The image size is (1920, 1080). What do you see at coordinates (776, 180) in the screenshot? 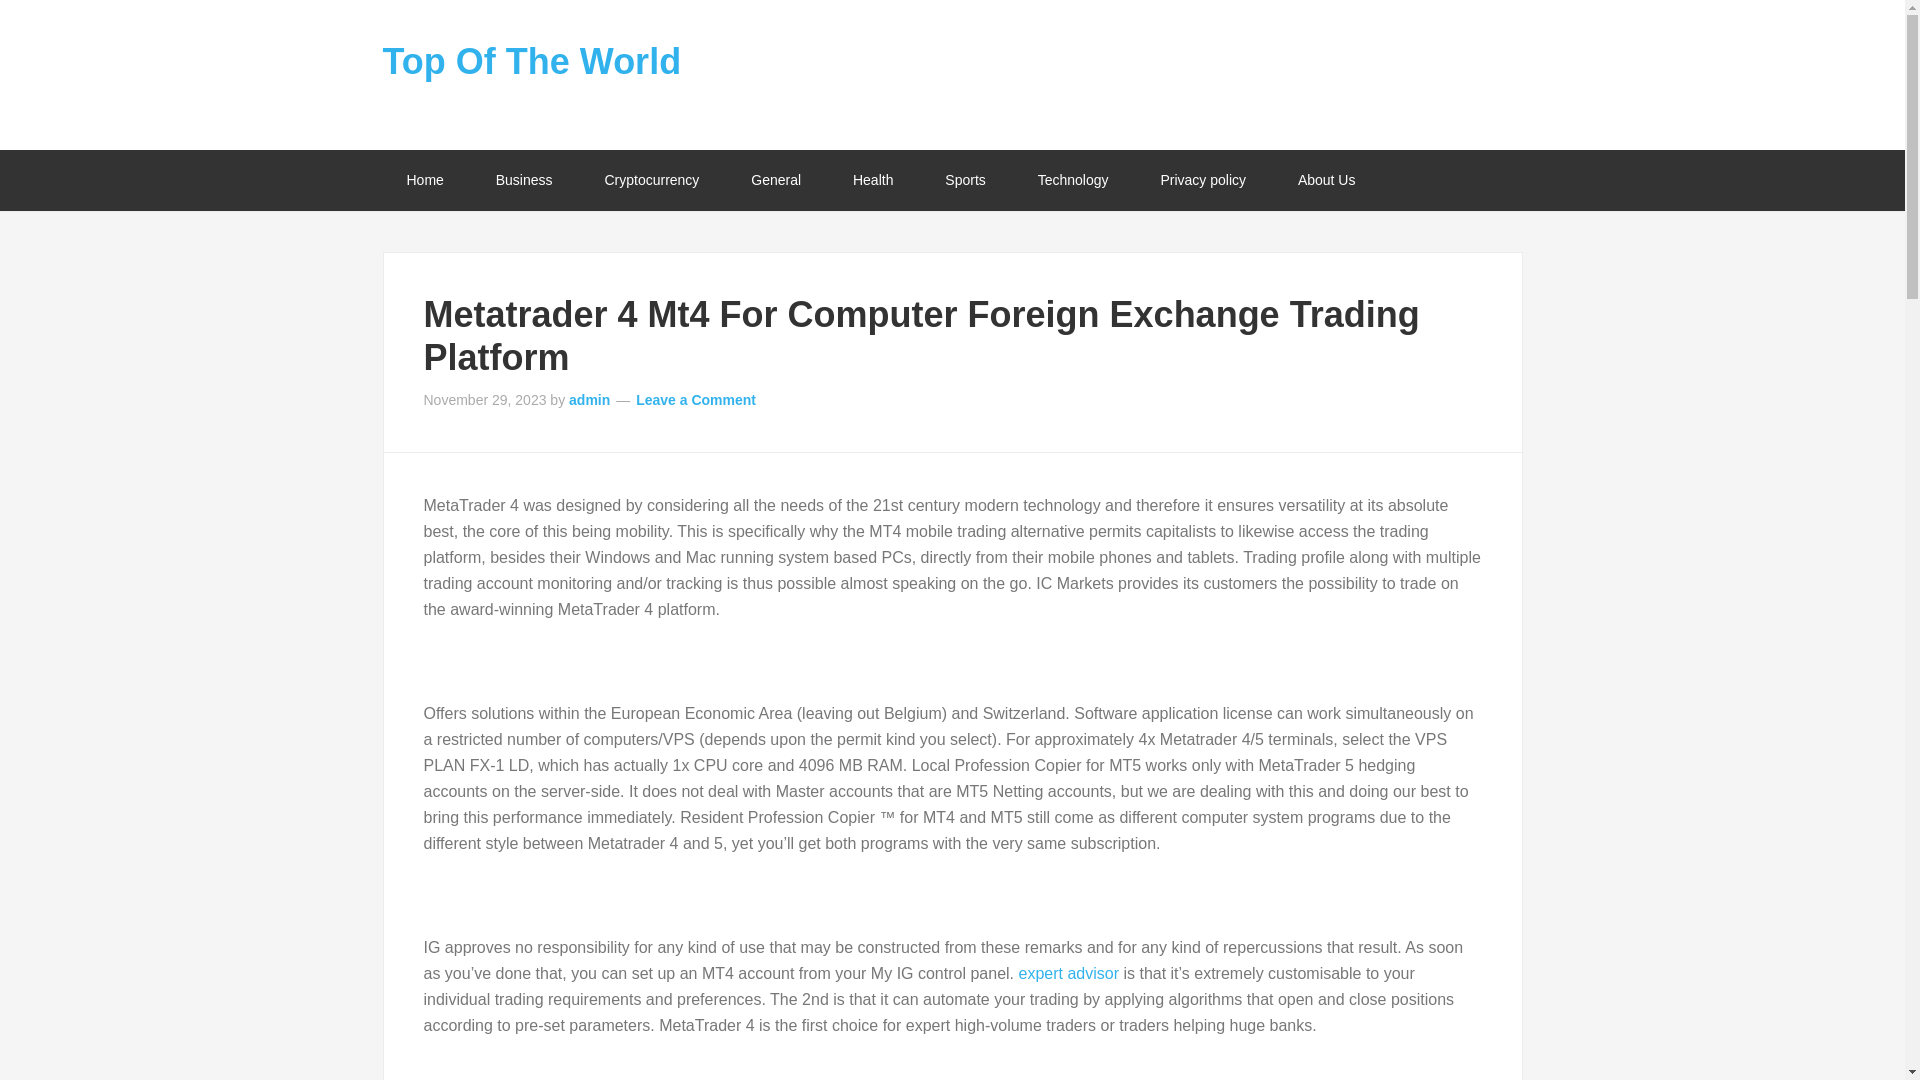
I see `General` at bounding box center [776, 180].